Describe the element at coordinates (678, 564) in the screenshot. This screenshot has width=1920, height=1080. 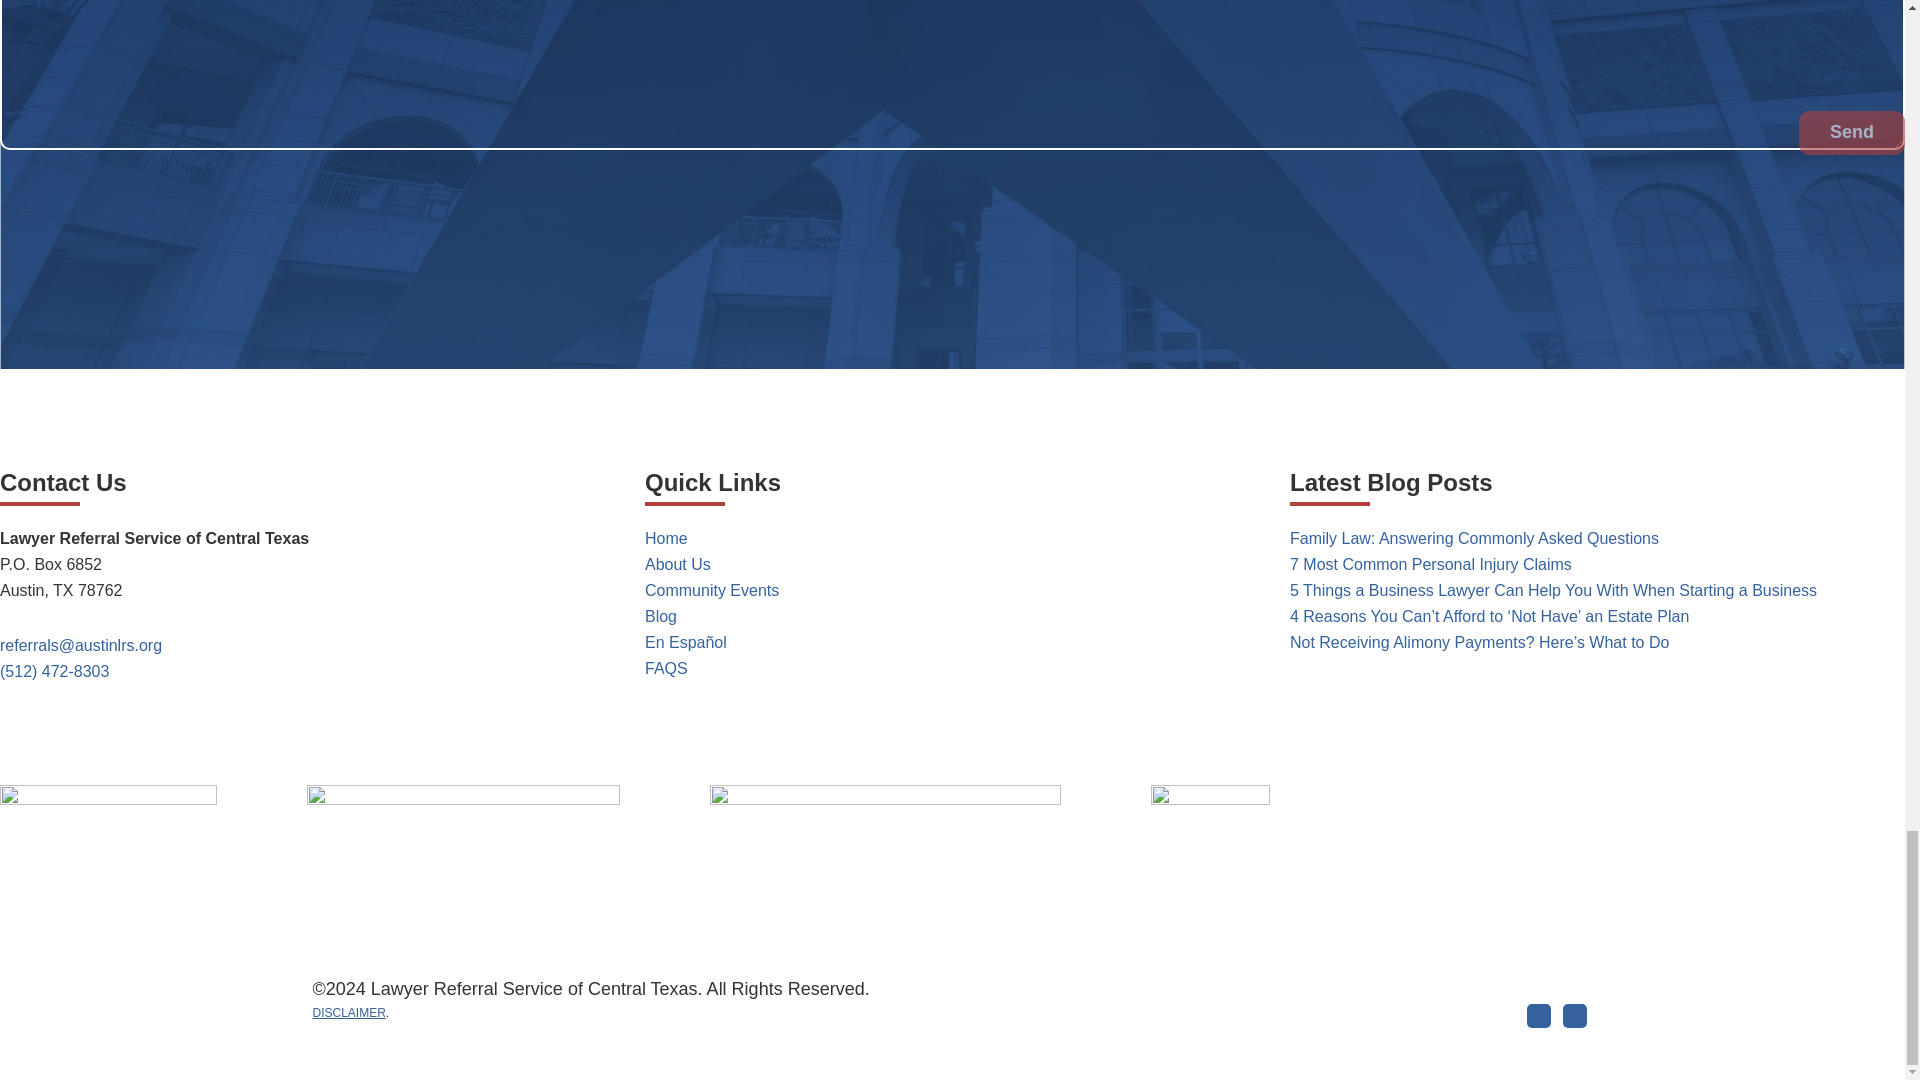
I see `About Us` at that location.